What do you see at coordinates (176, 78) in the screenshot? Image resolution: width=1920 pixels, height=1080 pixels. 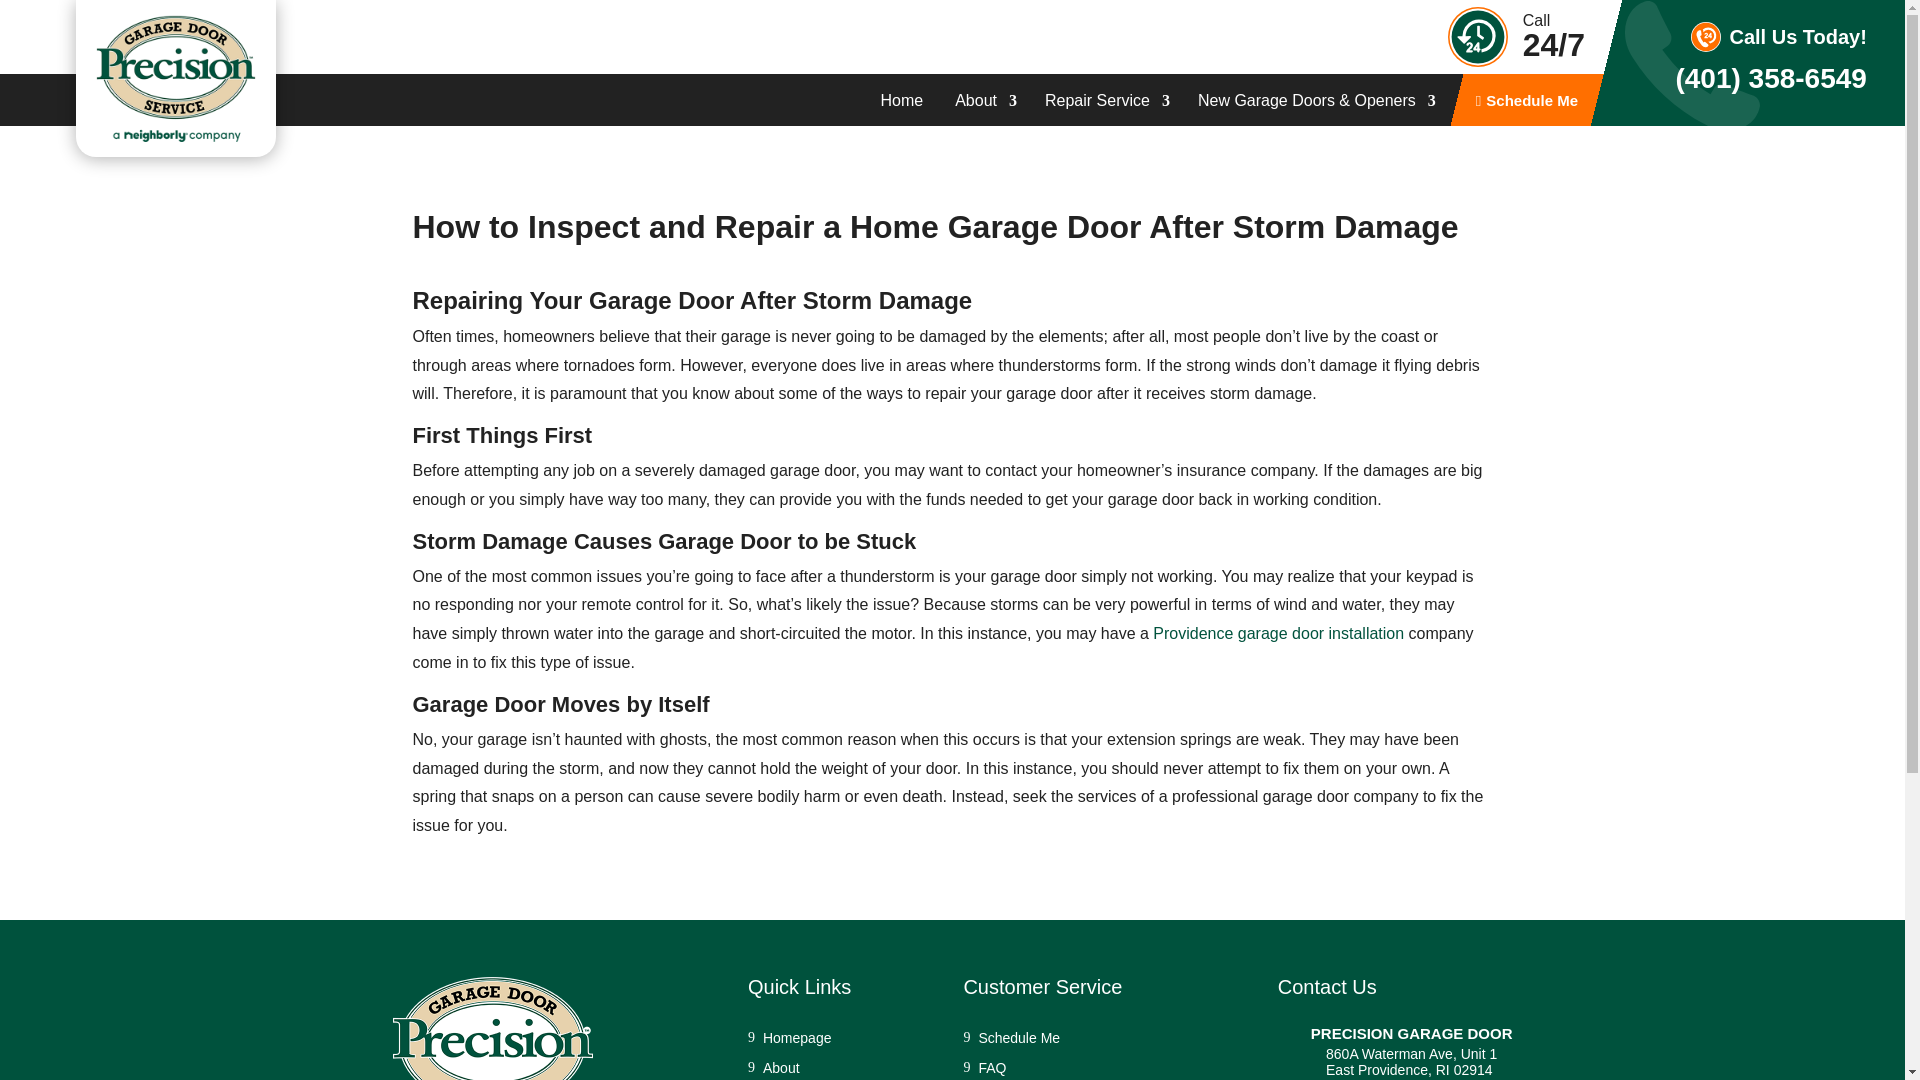 I see `Precision Garage Door Service` at bounding box center [176, 78].